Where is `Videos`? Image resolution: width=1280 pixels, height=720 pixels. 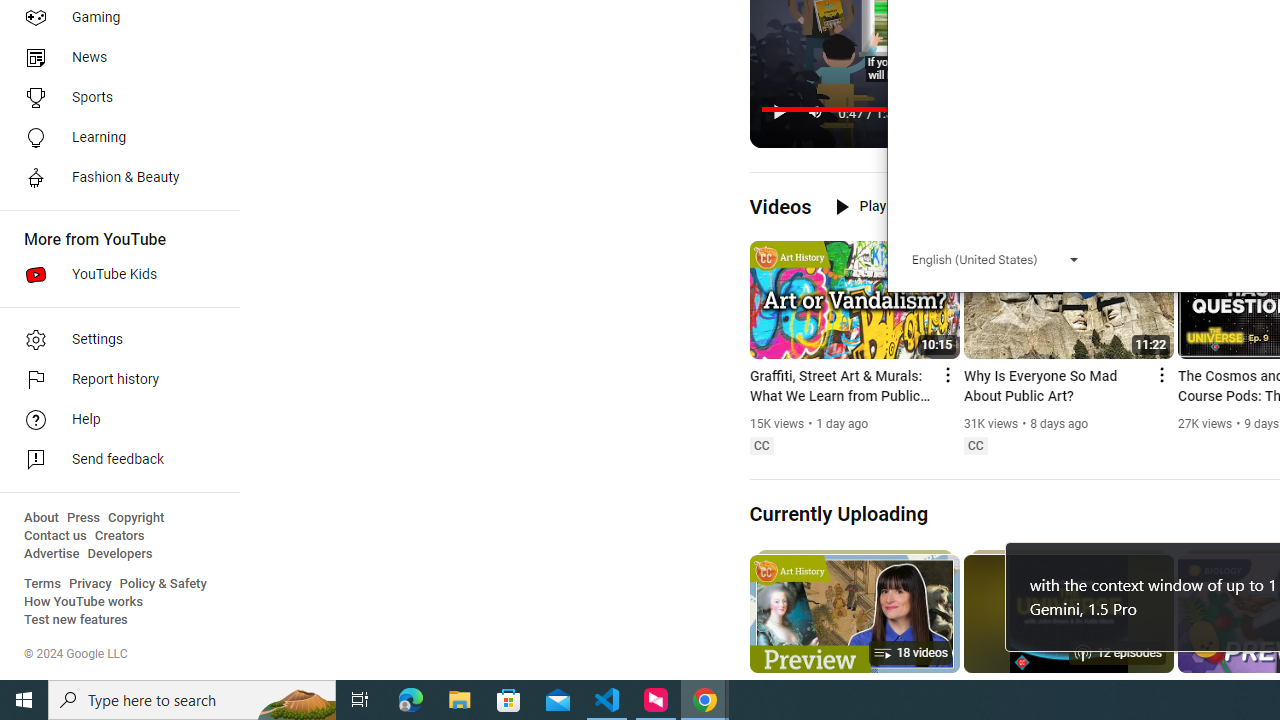 Videos is located at coordinates (780, 206).